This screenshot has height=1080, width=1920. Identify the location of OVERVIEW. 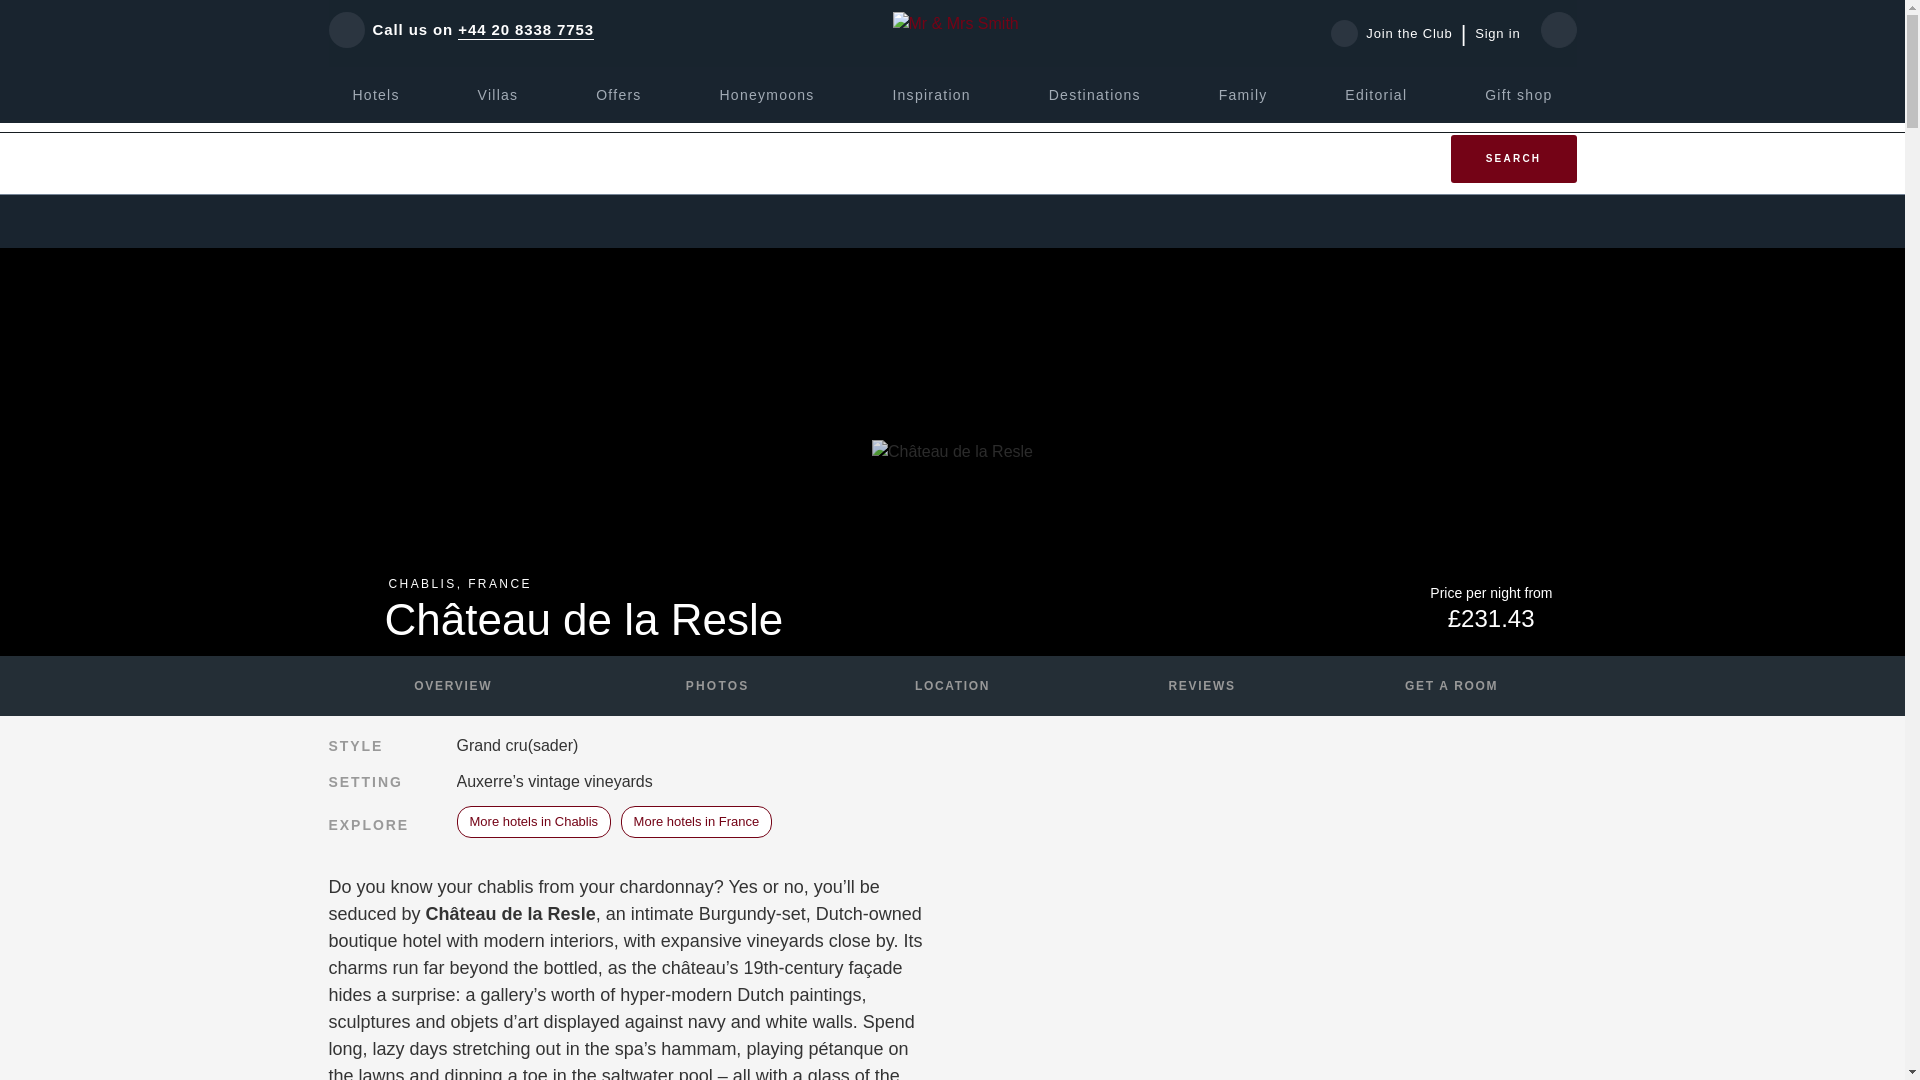
(452, 686).